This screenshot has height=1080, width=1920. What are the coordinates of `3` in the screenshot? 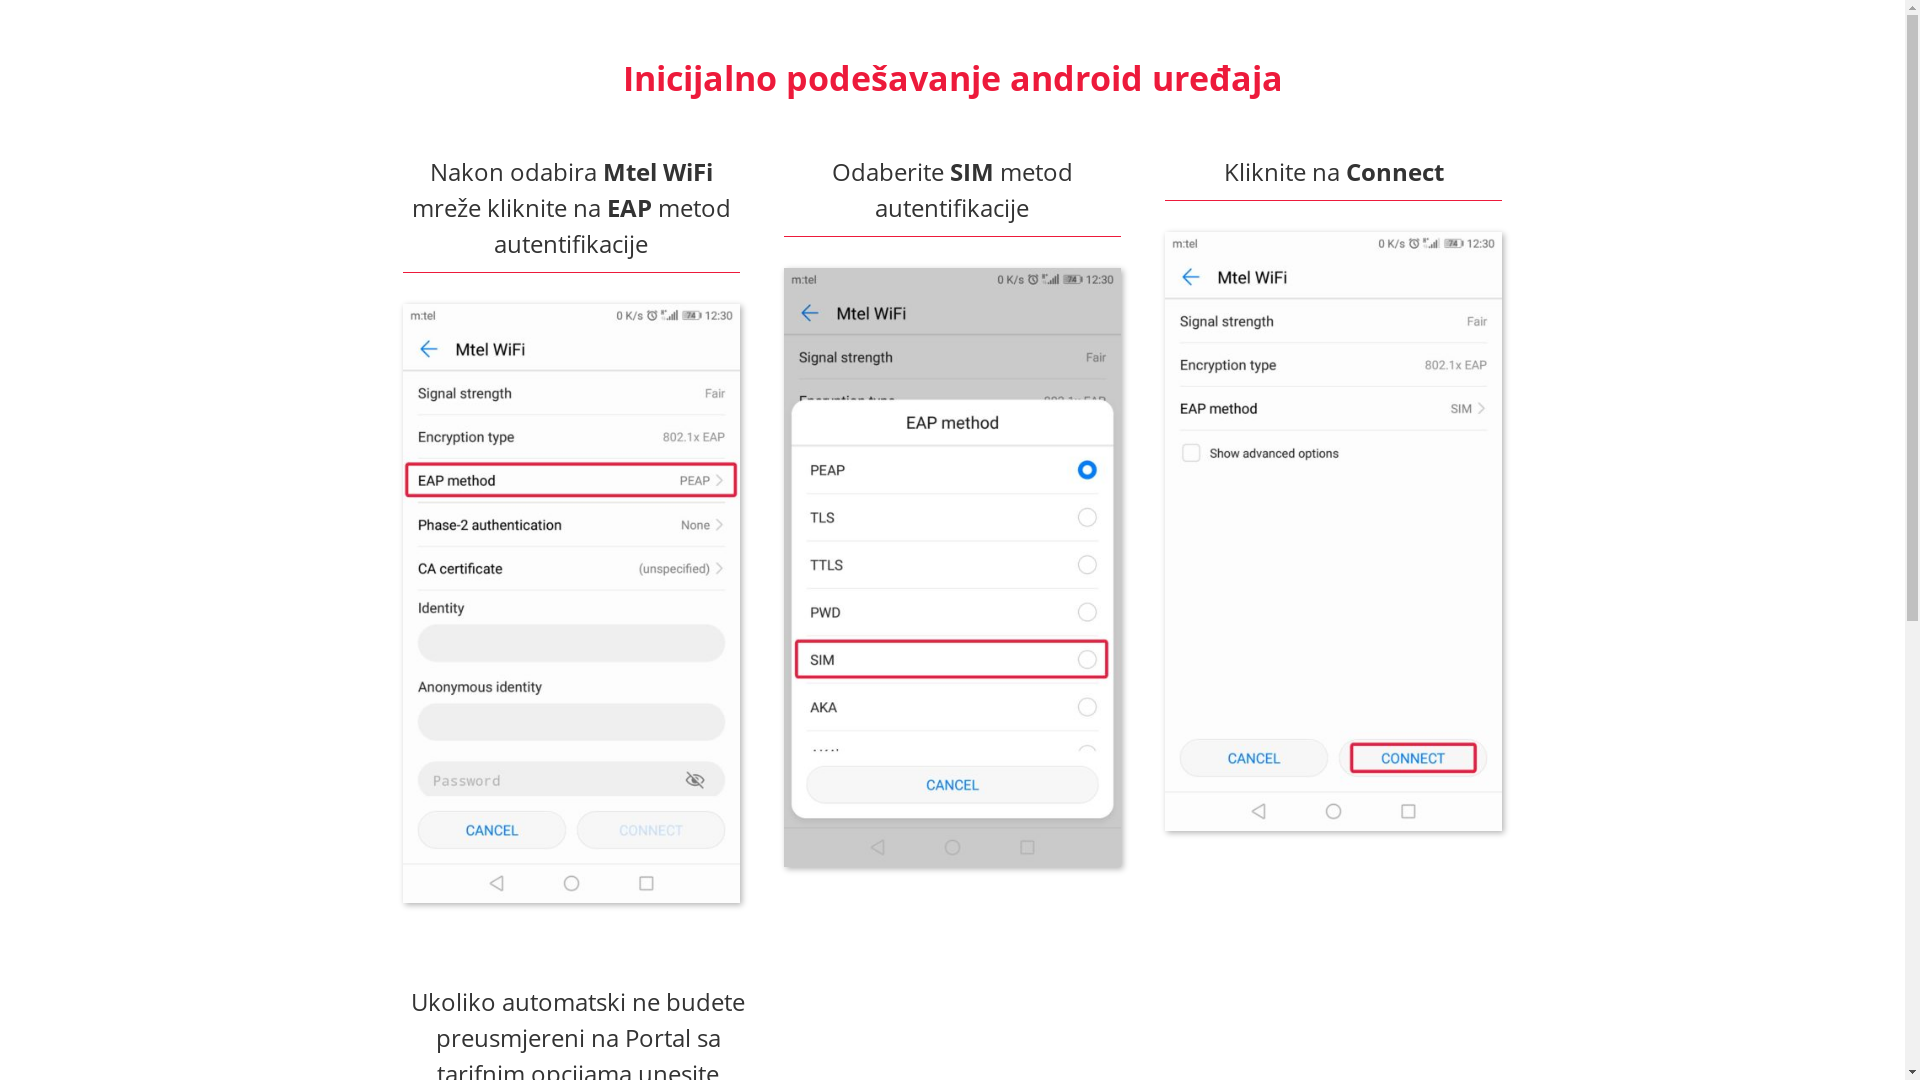 It's located at (1334, 532).